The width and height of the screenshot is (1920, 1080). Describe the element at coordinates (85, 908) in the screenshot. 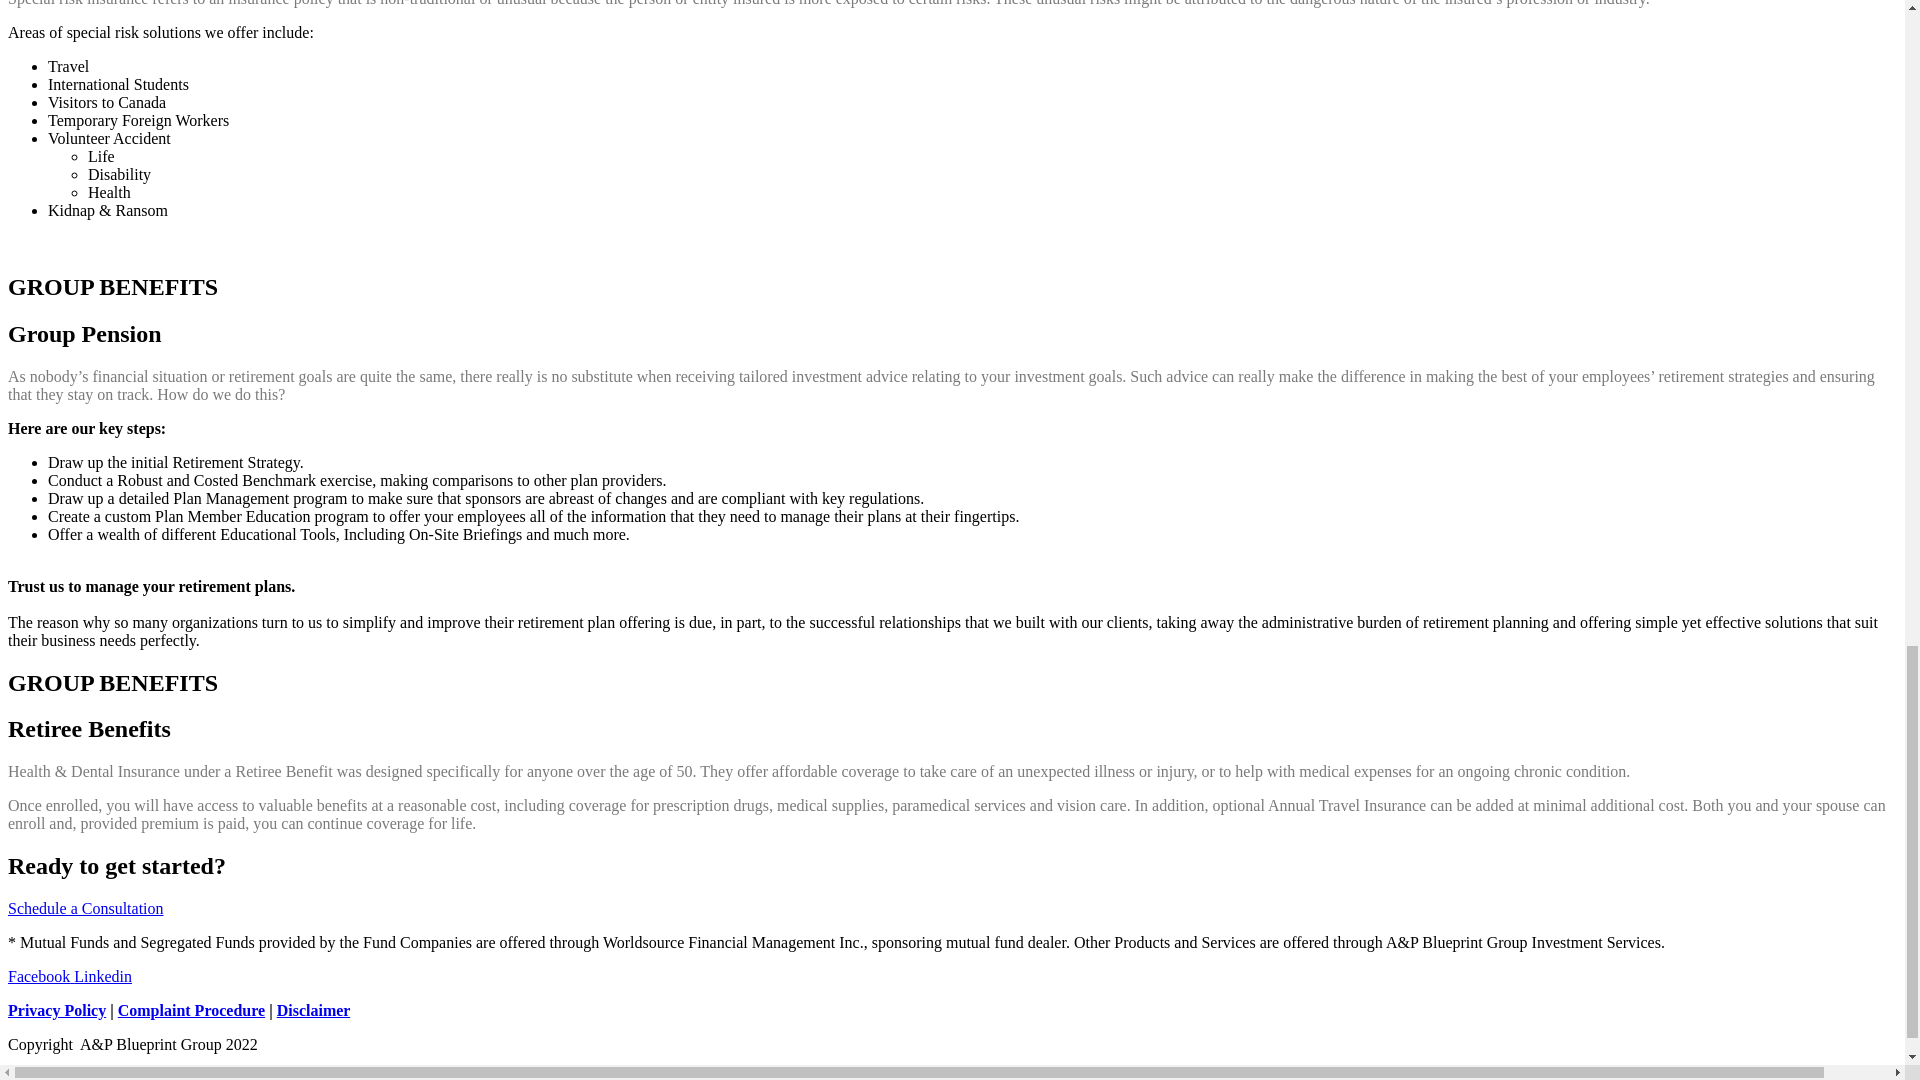

I see `Schedule a Consultation` at that location.